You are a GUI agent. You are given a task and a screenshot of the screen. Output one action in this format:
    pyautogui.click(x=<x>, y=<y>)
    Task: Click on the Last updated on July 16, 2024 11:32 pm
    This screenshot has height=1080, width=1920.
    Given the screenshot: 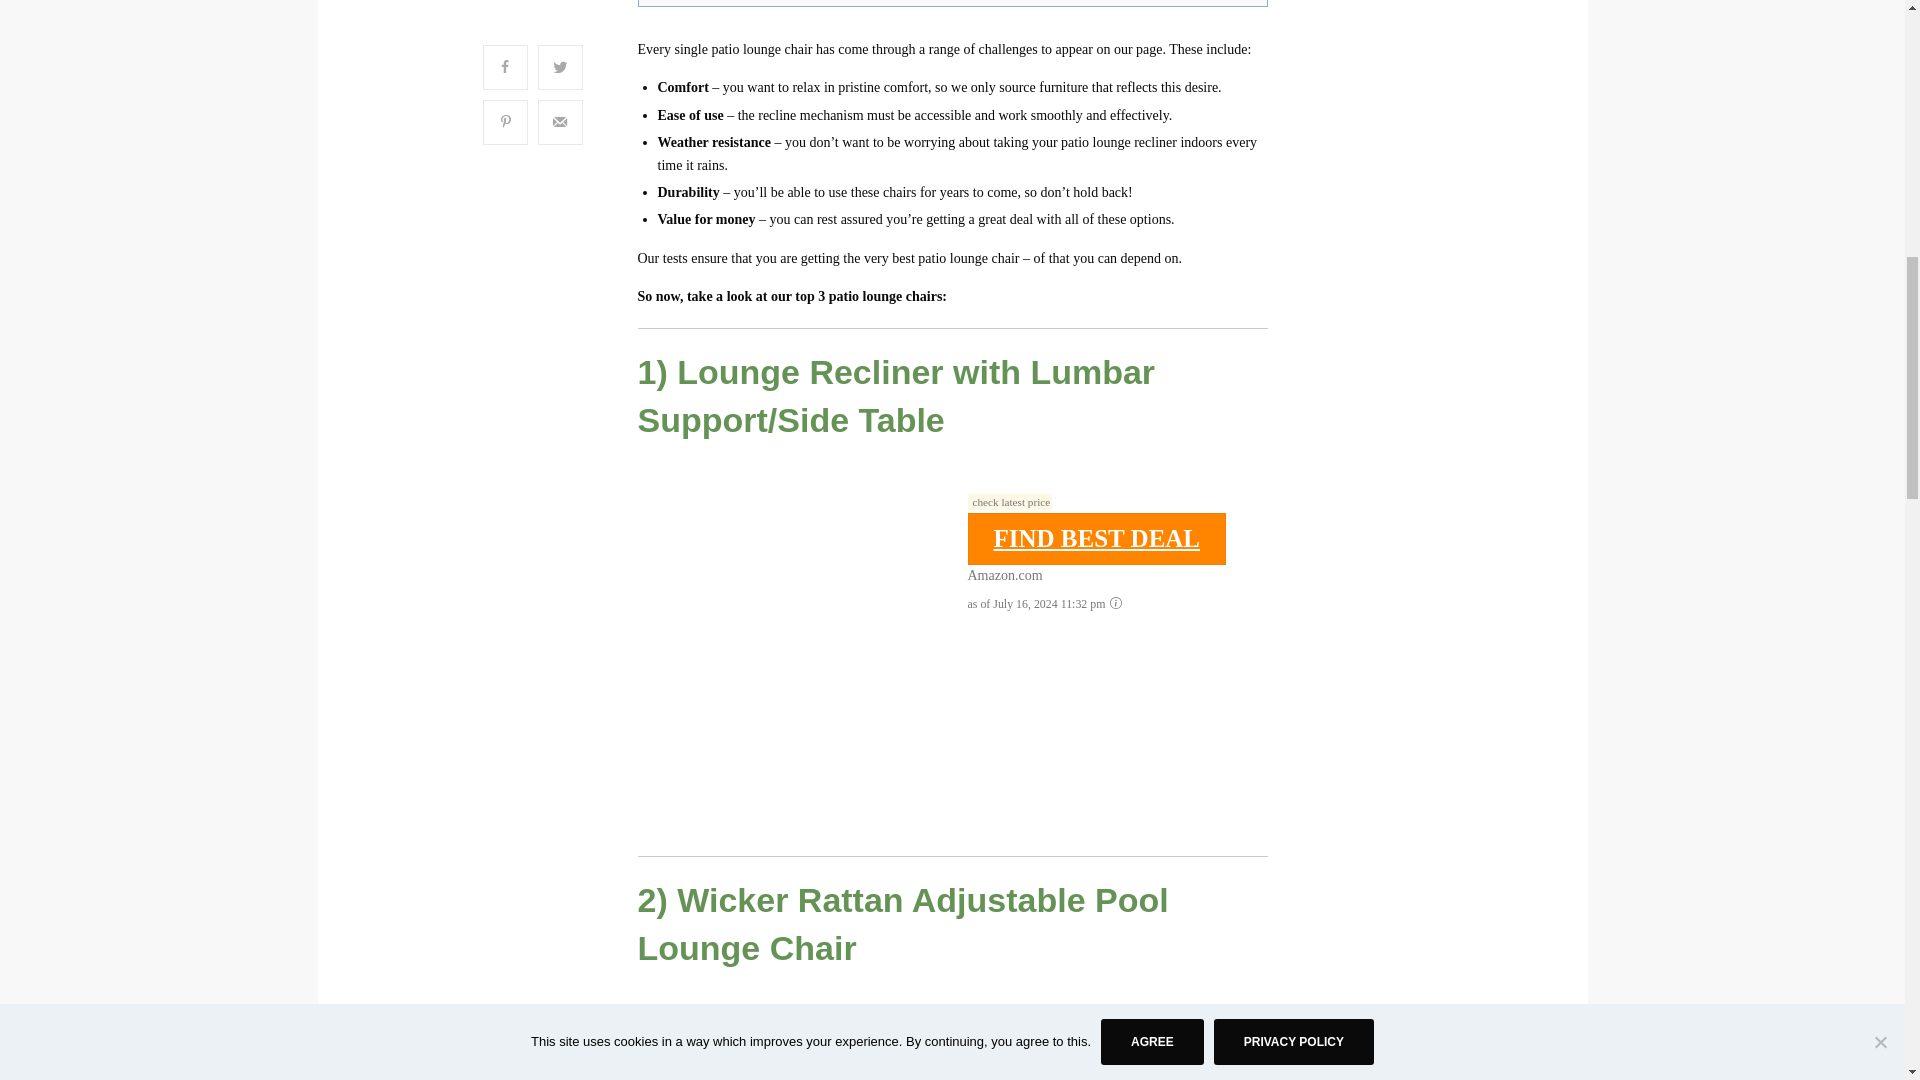 What is the action you would take?
    pyautogui.click(x=1010, y=1028)
    